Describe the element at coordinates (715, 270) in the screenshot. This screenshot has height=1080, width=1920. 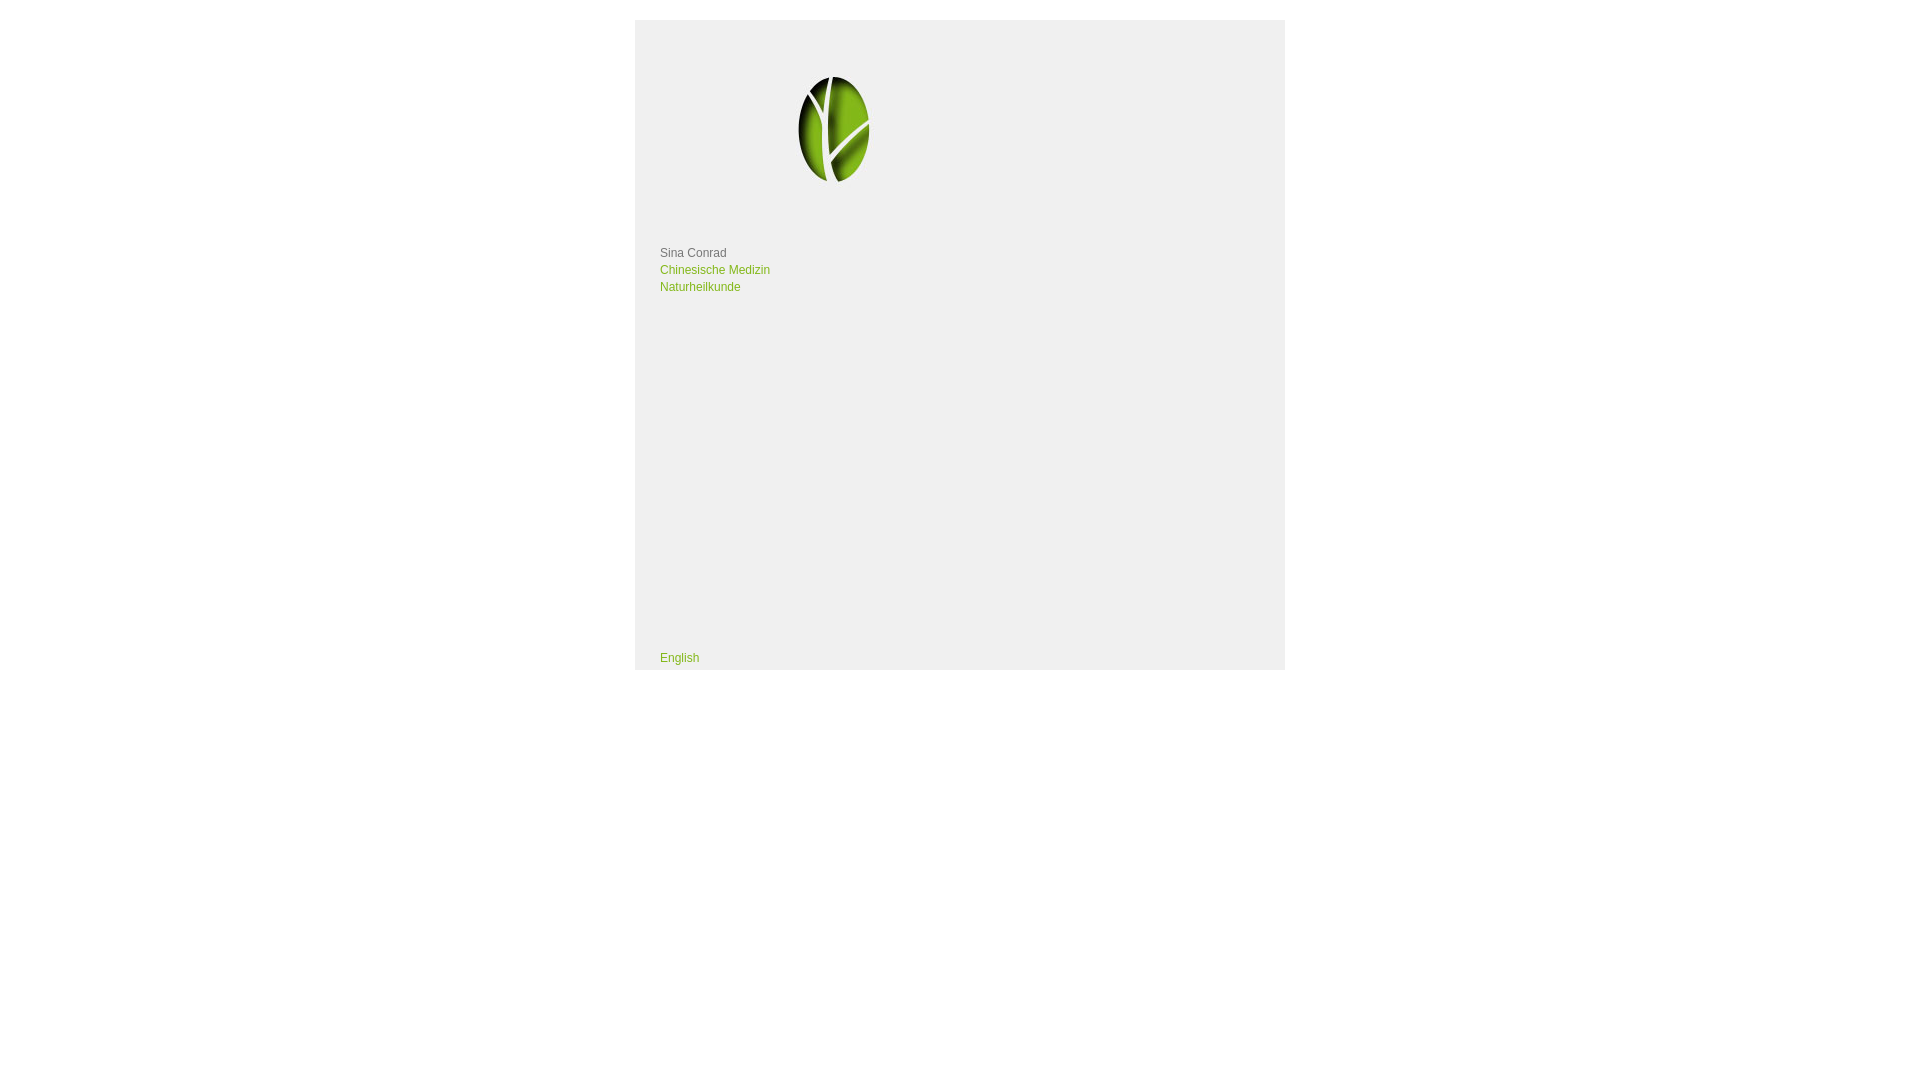
I see `Chinesische Medizin` at that location.